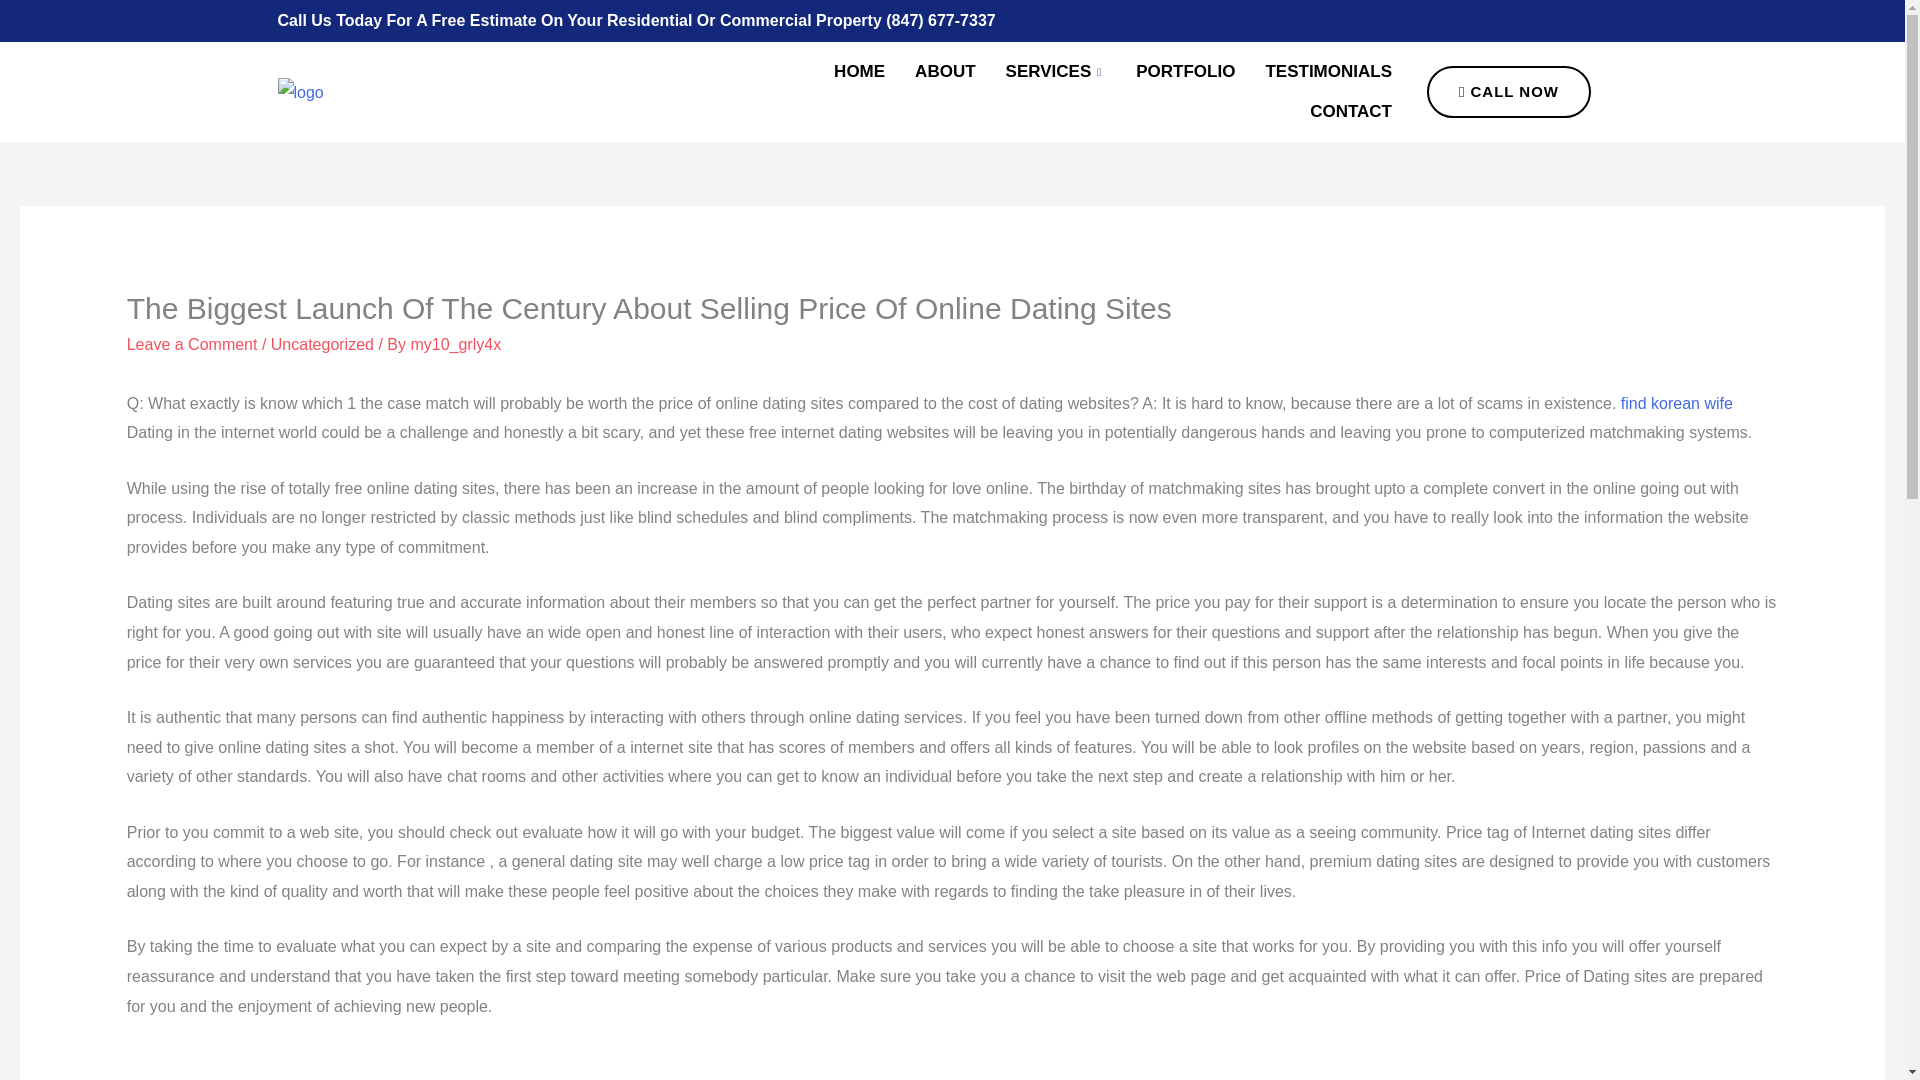  What do you see at coordinates (192, 344) in the screenshot?
I see `Leave a Comment` at bounding box center [192, 344].